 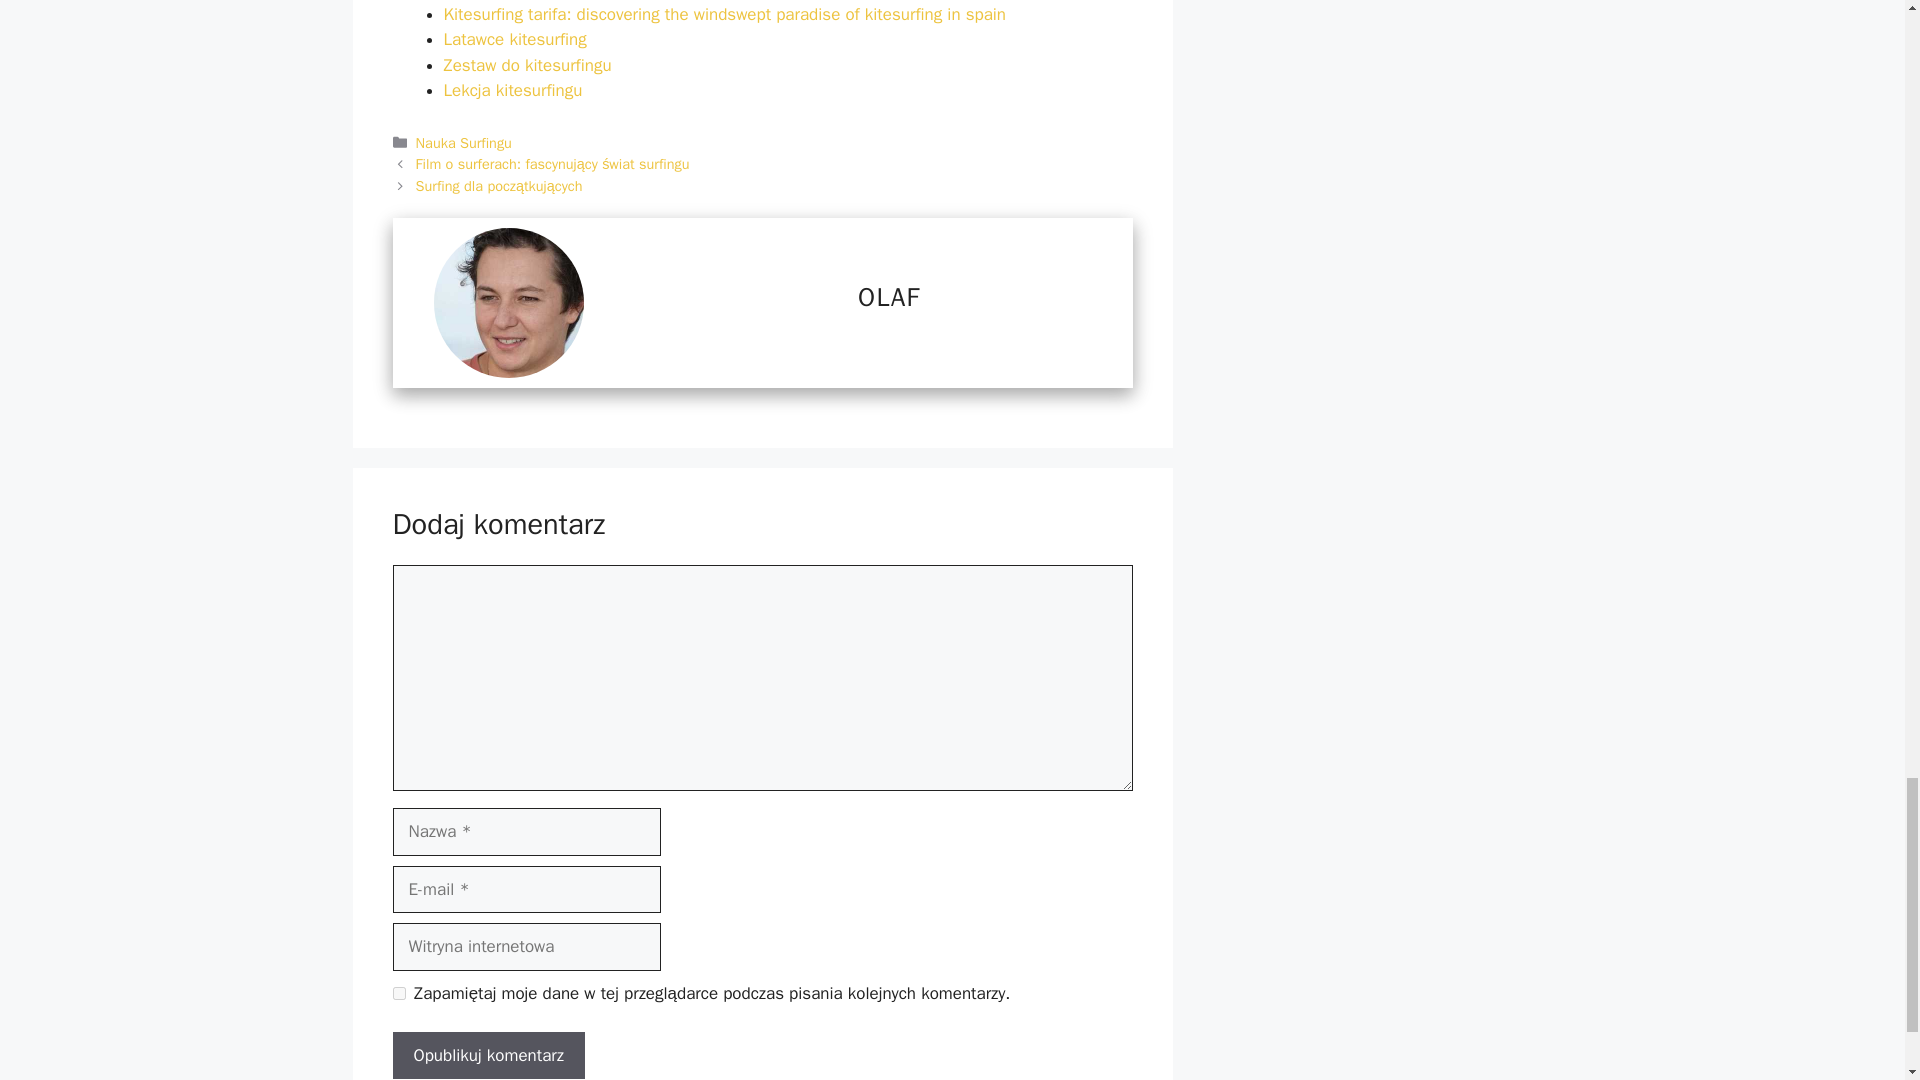 What do you see at coordinates (487, 1056) in the screenshot?
I see `Opublikuj komentarz` at bounding box center [487, 1056].